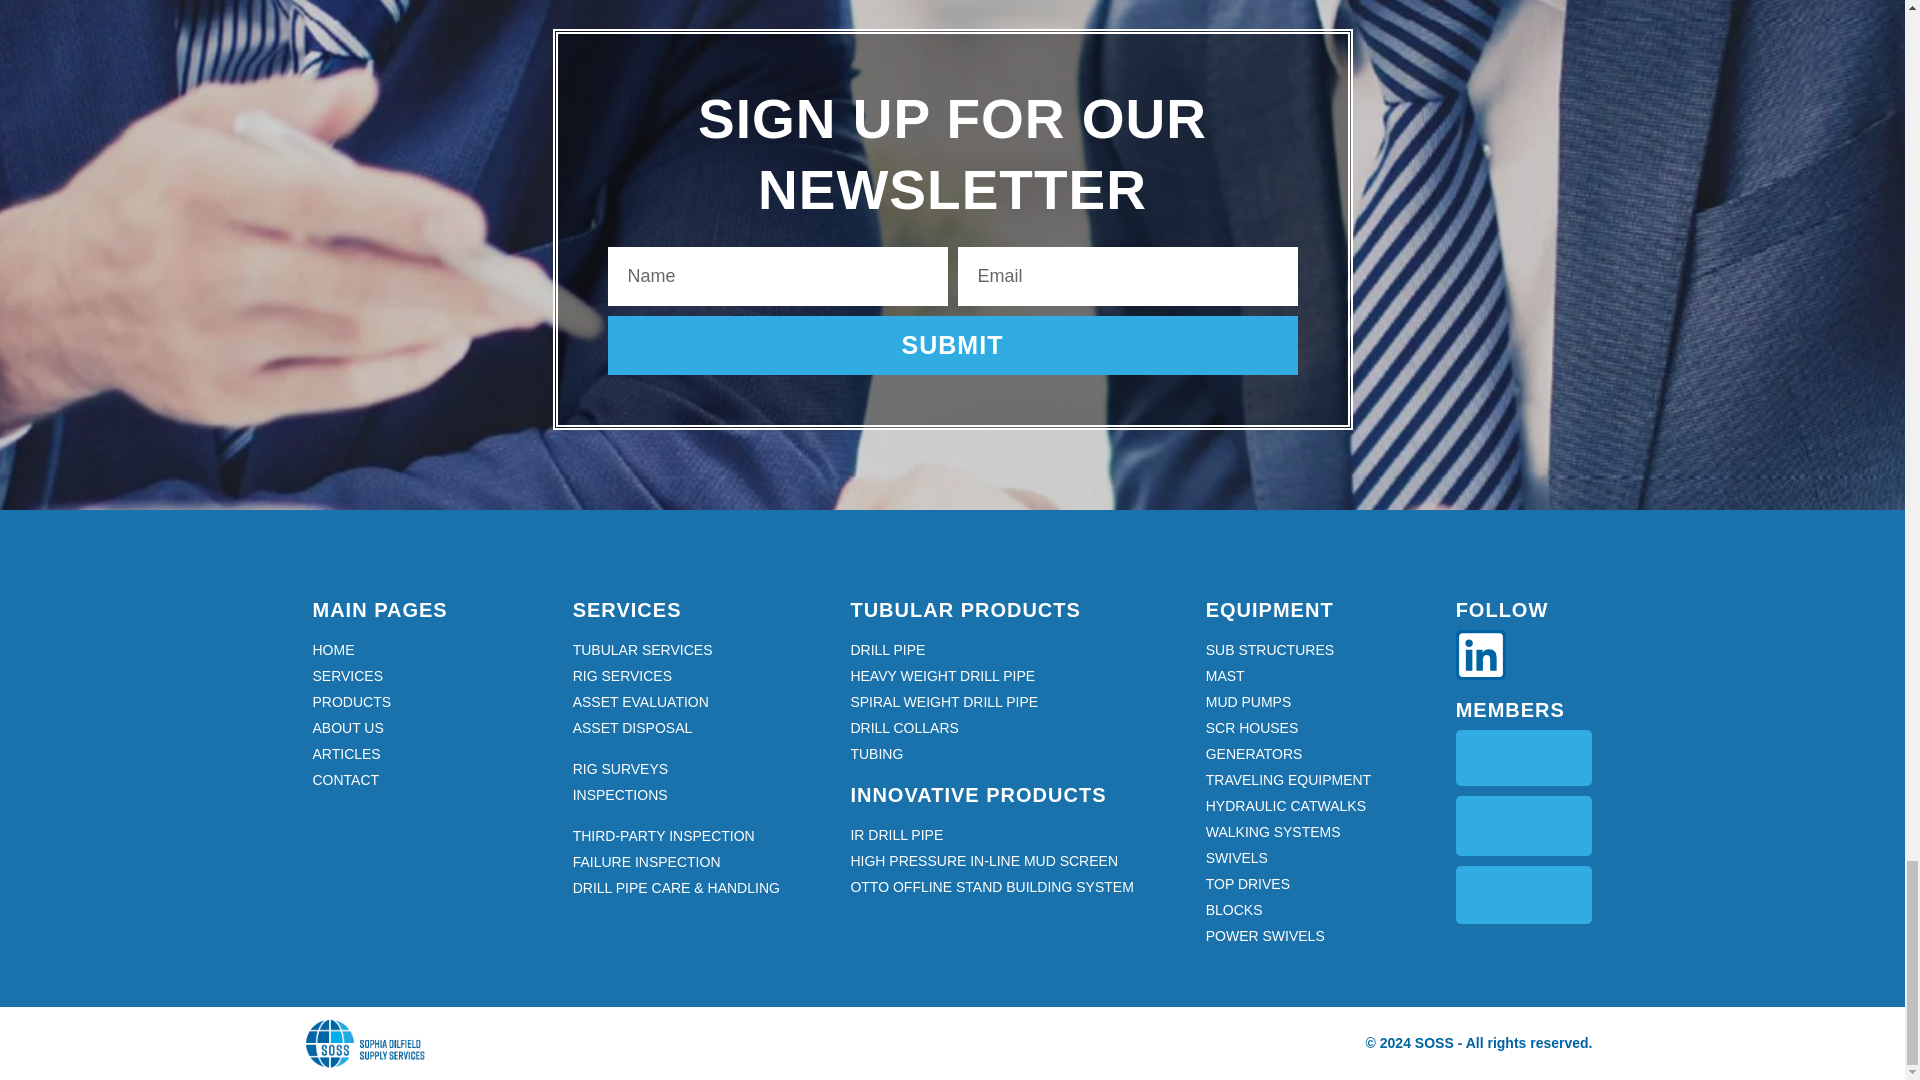 This screenshot has width=1920, height=1080. What do you see at coordinates (1017, 676) in the screenshot?
I see `HEAVY WEIGHT DRILL PIPE` at bounding box center [1017, 676].